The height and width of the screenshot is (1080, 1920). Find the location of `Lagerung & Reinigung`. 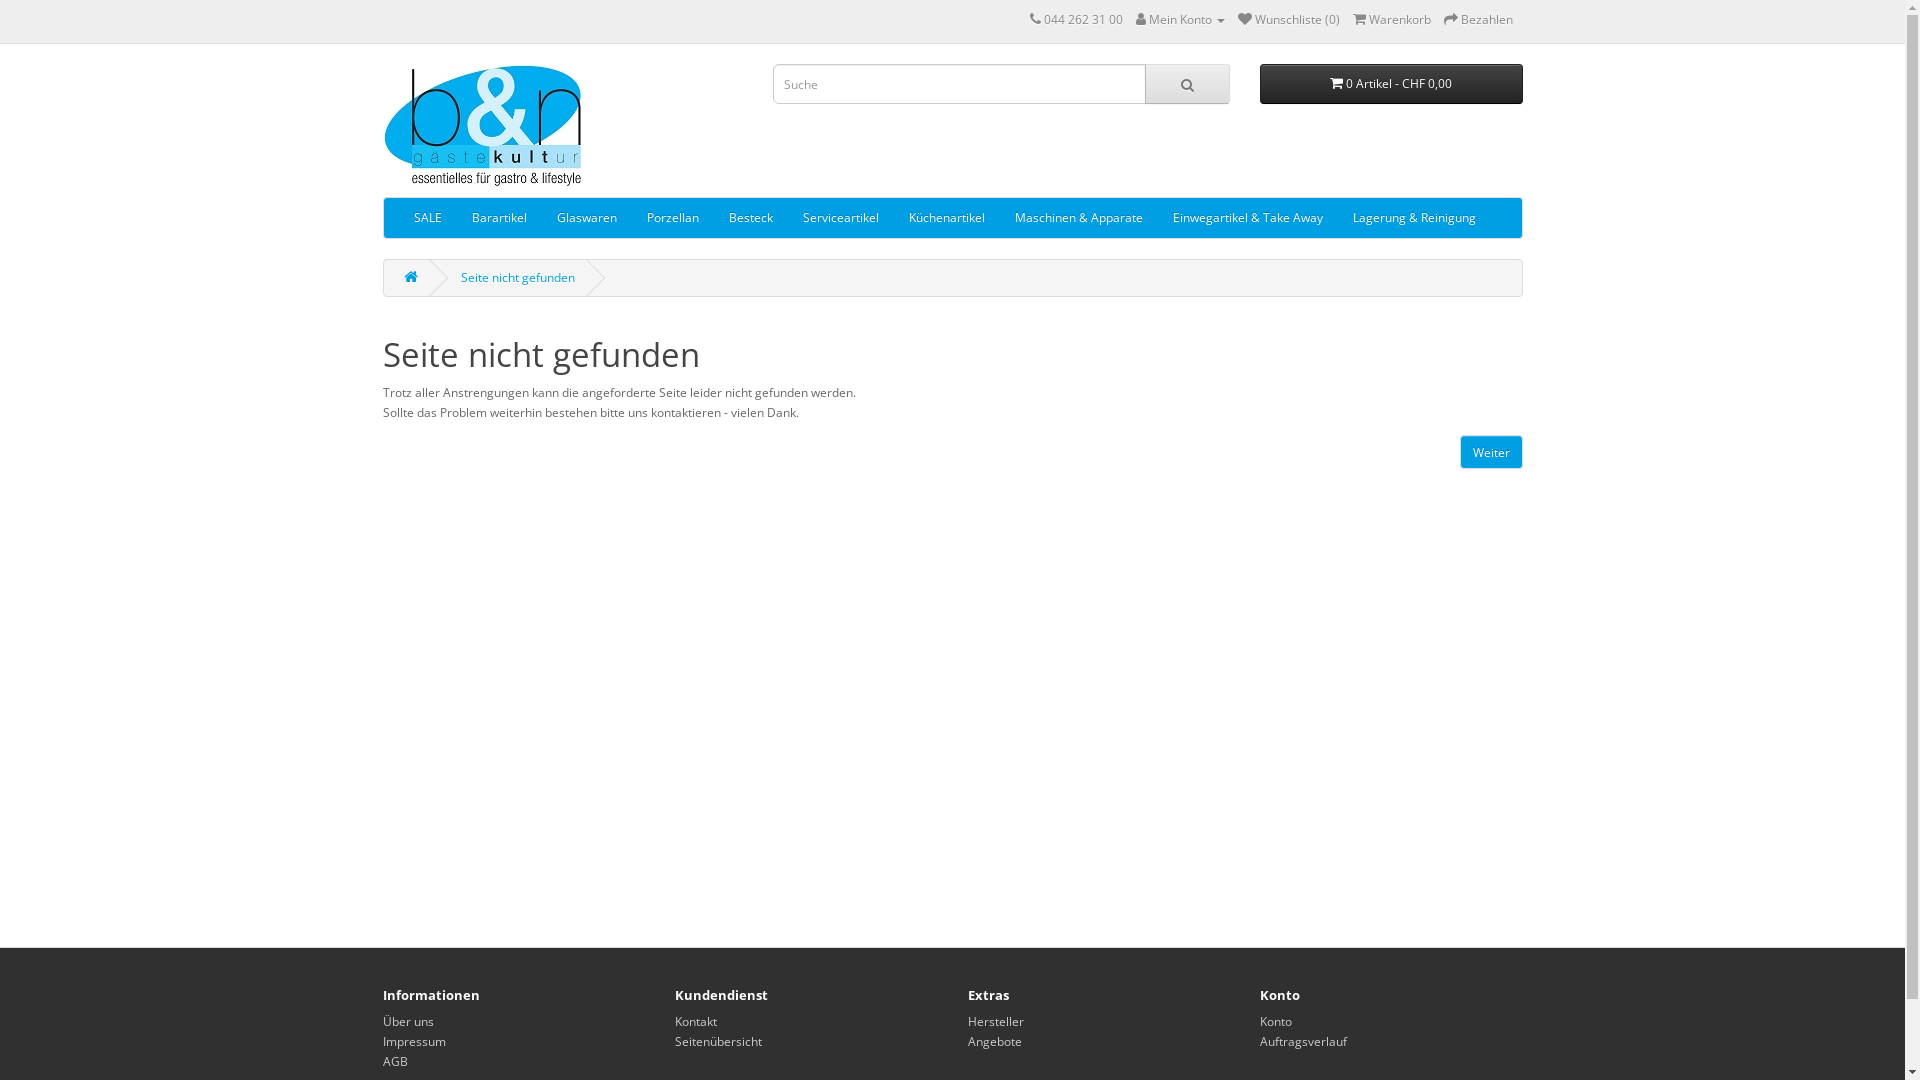

Lagerung & Reinigung is located at coordinates (1414, 218).